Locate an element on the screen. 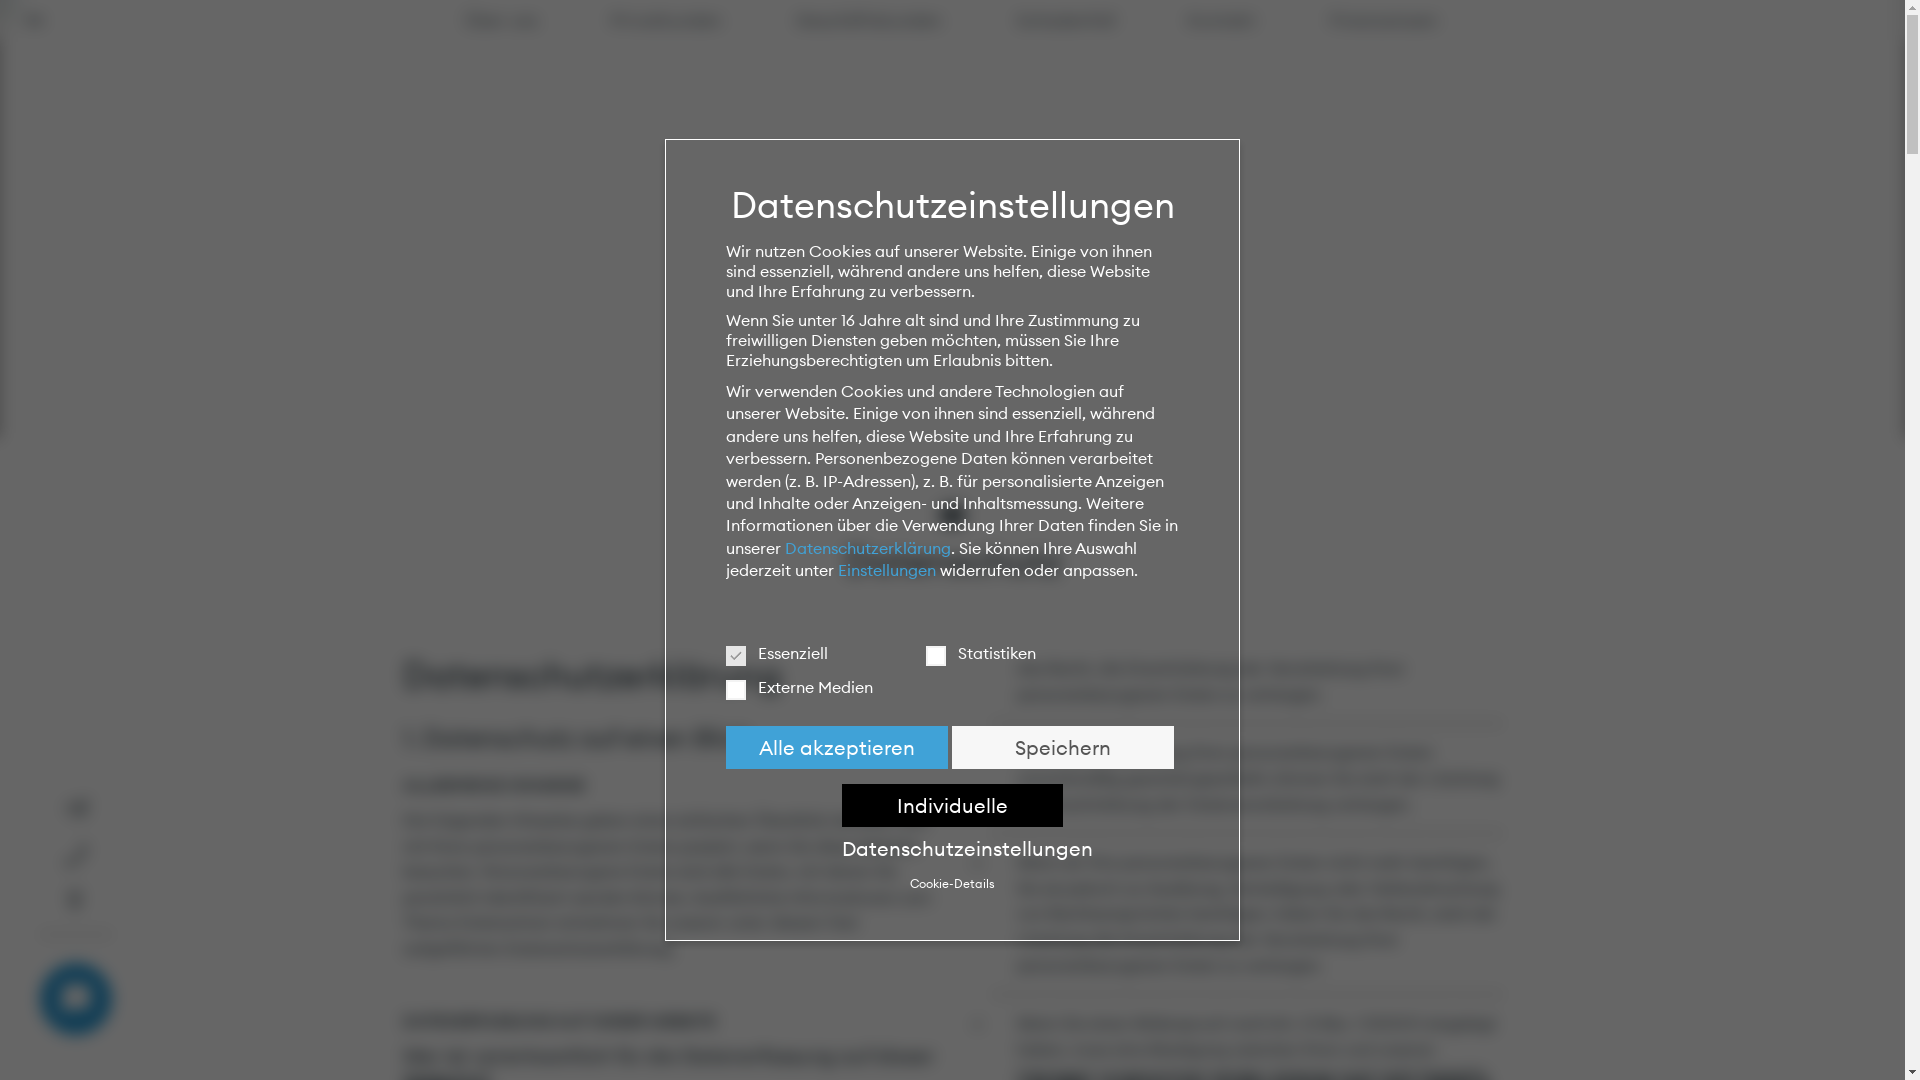  Alle akzeptieren is located at coordinates (837, 748).